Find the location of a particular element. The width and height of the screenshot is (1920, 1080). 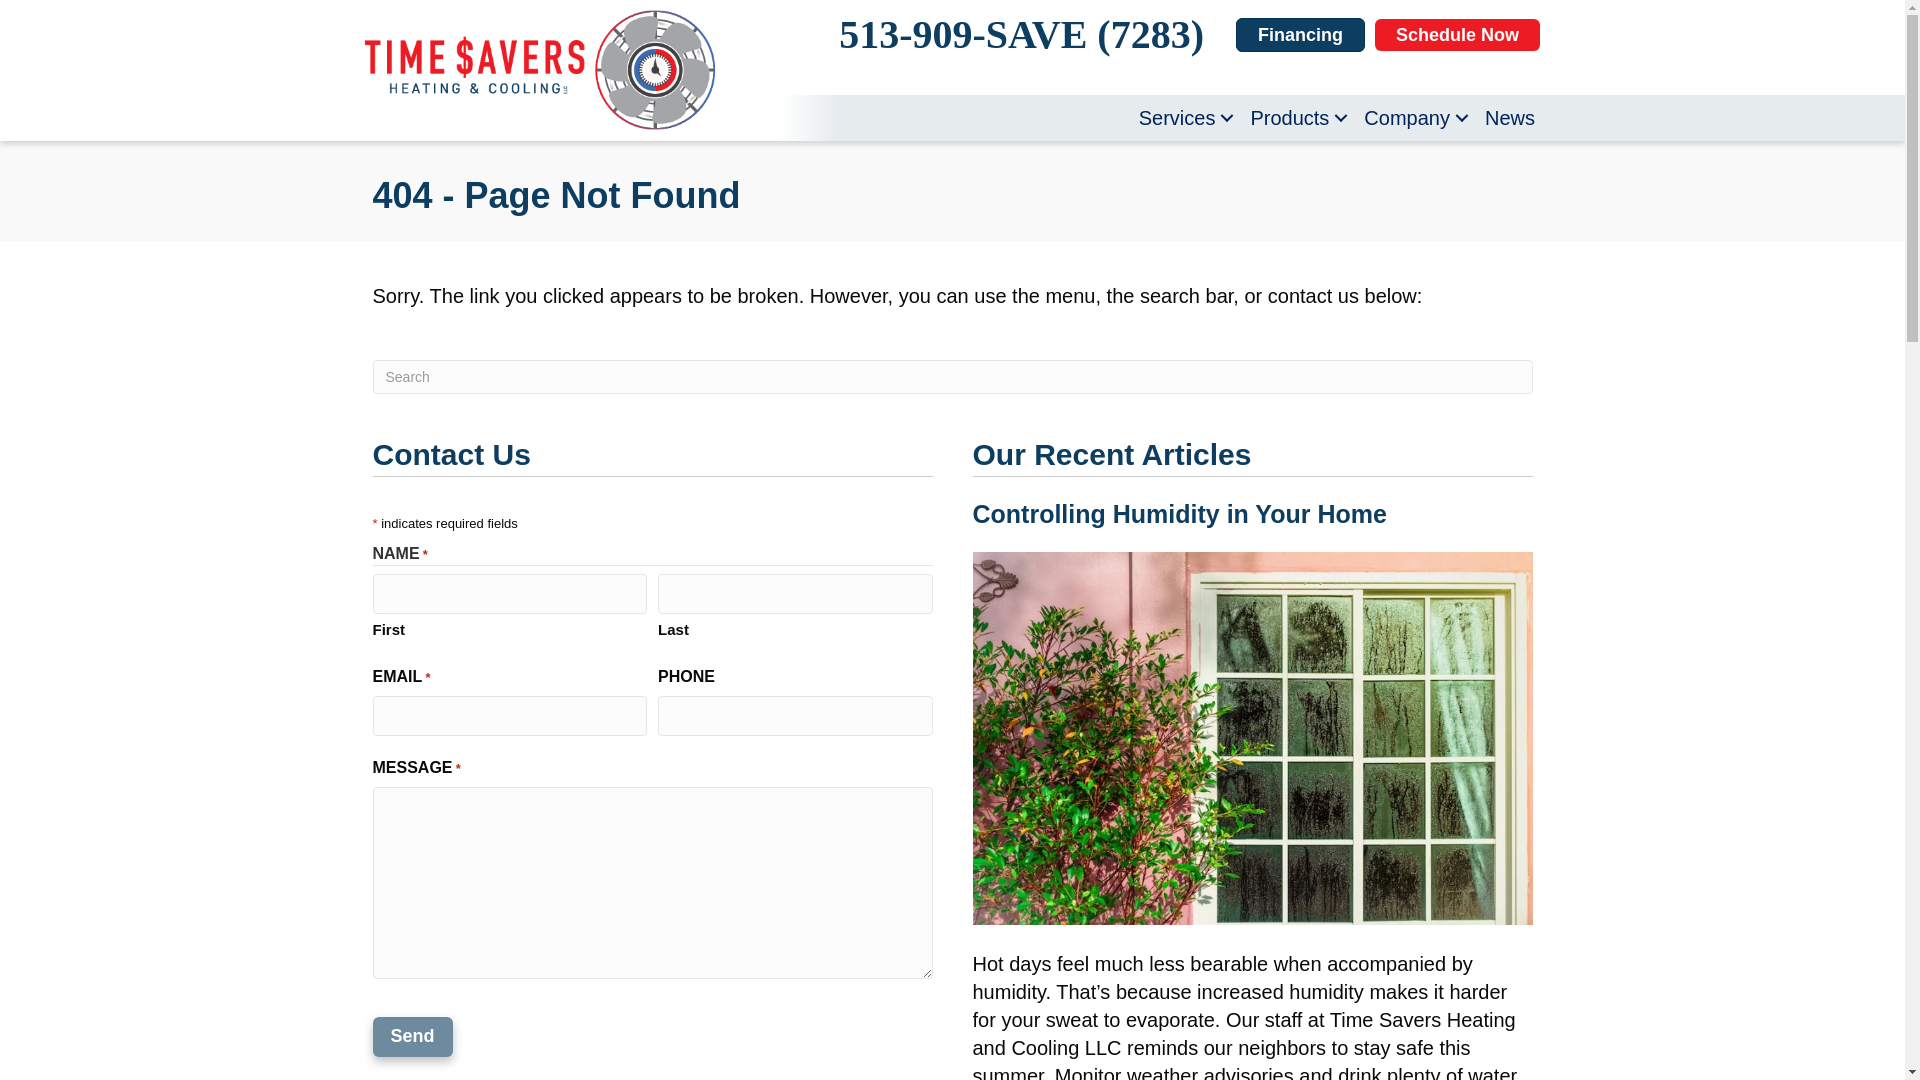

Send is located at coordinates (412, 1037).